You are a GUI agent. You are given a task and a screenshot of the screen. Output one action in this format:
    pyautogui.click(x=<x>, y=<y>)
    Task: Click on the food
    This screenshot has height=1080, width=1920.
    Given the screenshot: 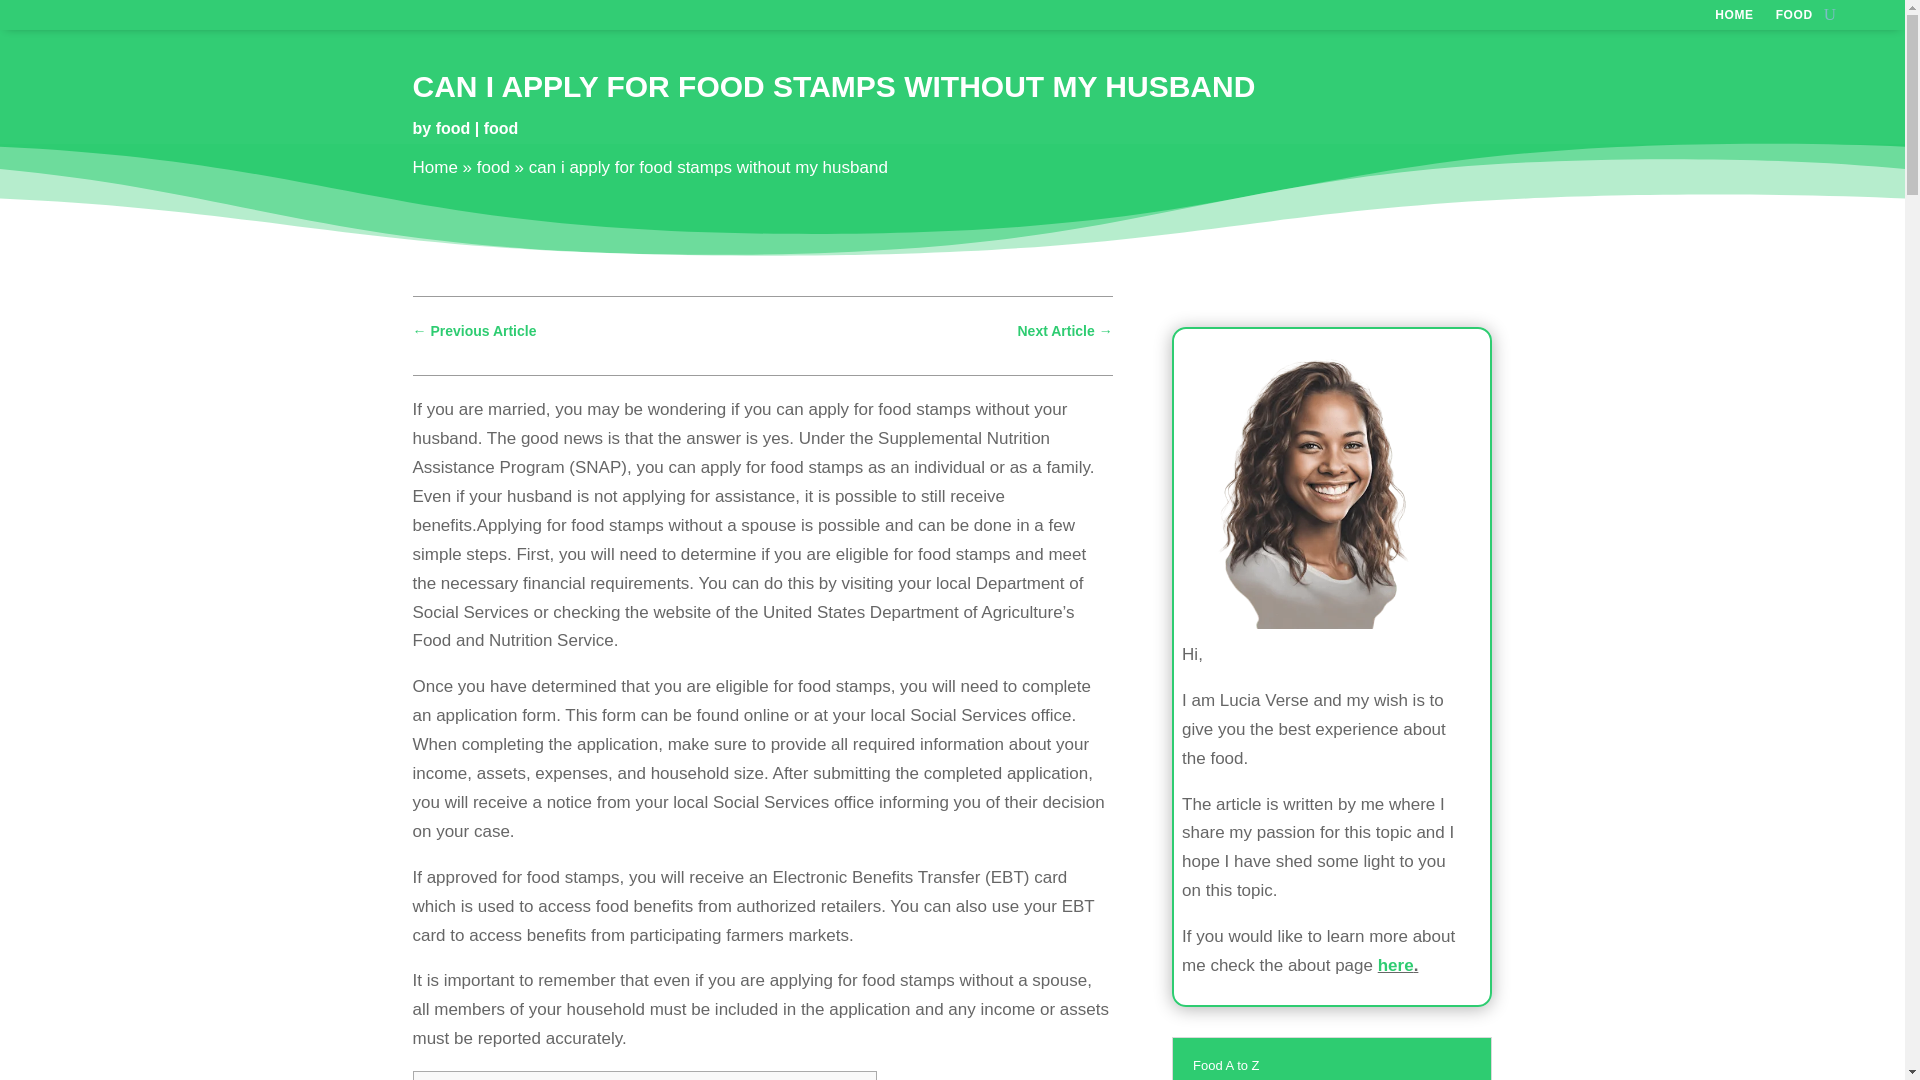 What is the action you would take?
    pyautogui.click(x=493, y=167)
    